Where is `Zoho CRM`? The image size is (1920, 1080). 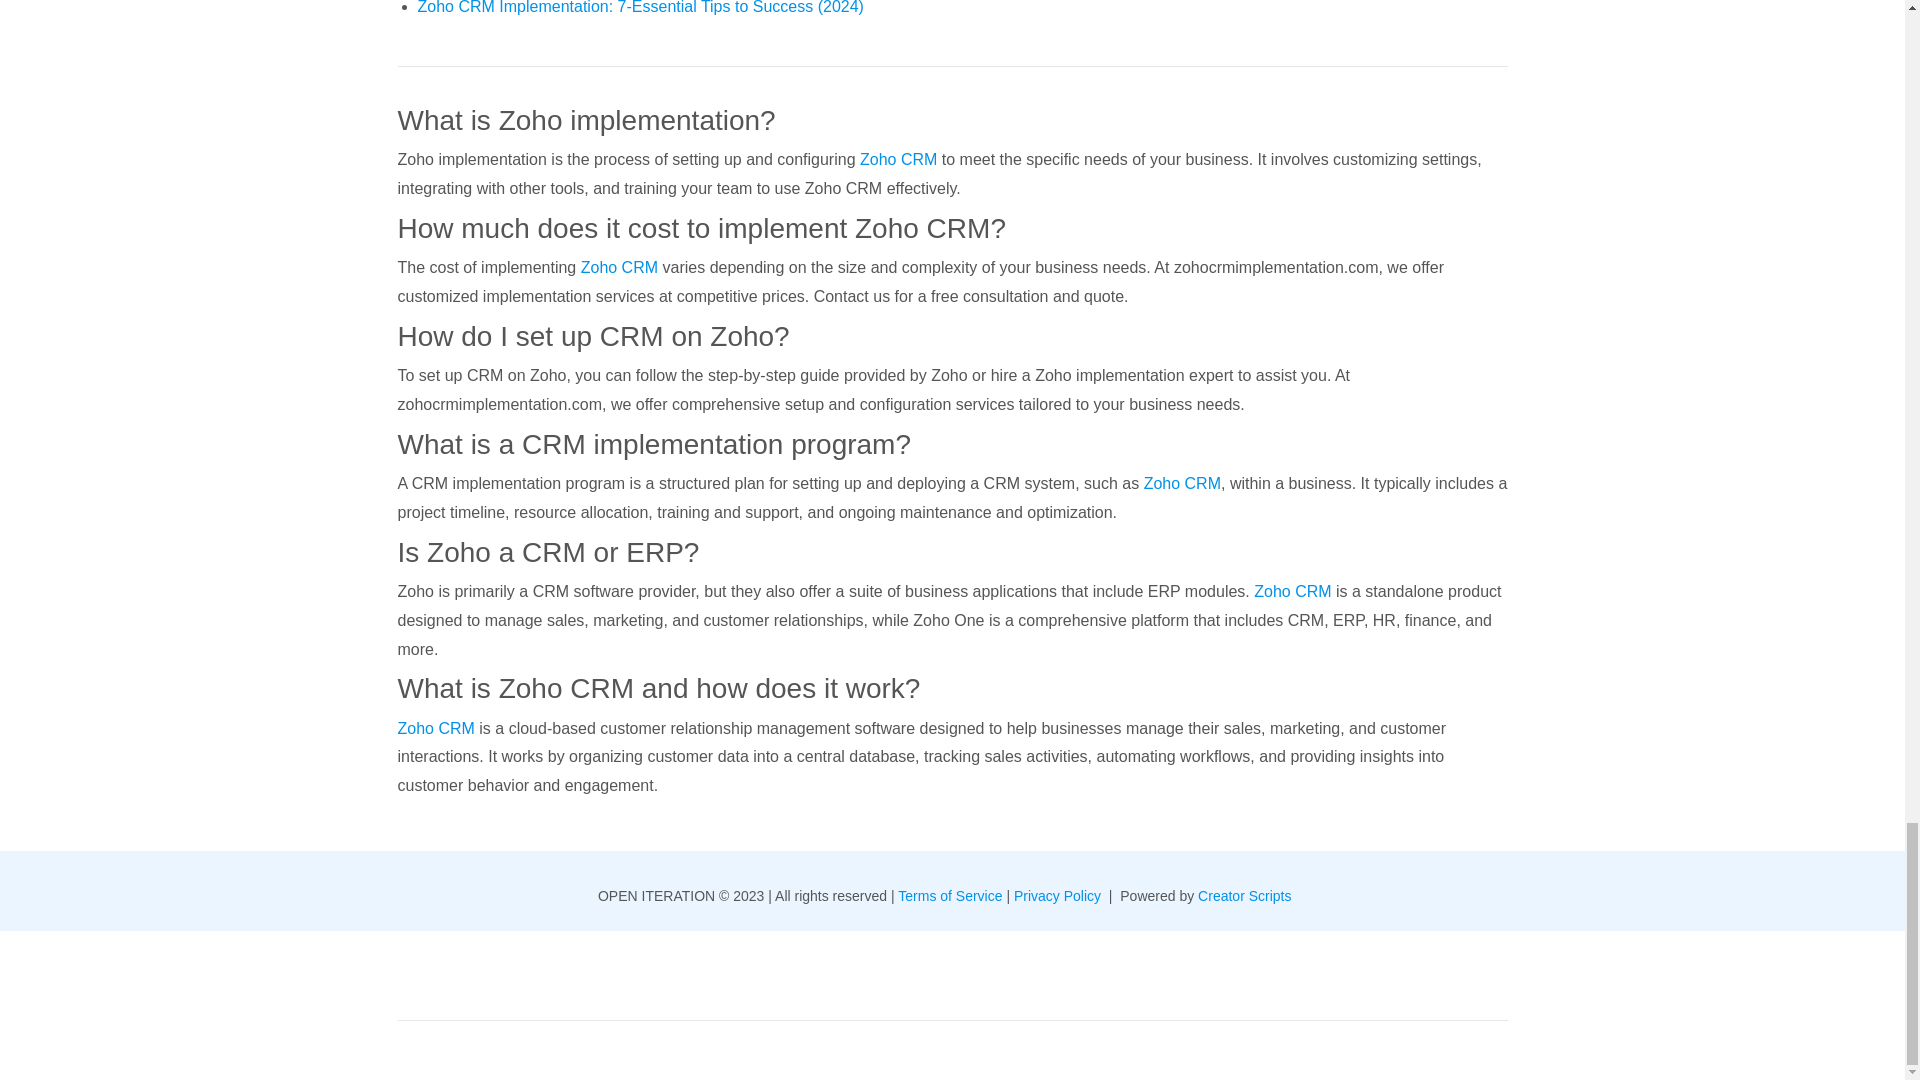 Zoho CRM is located at coordinates (898, 160).